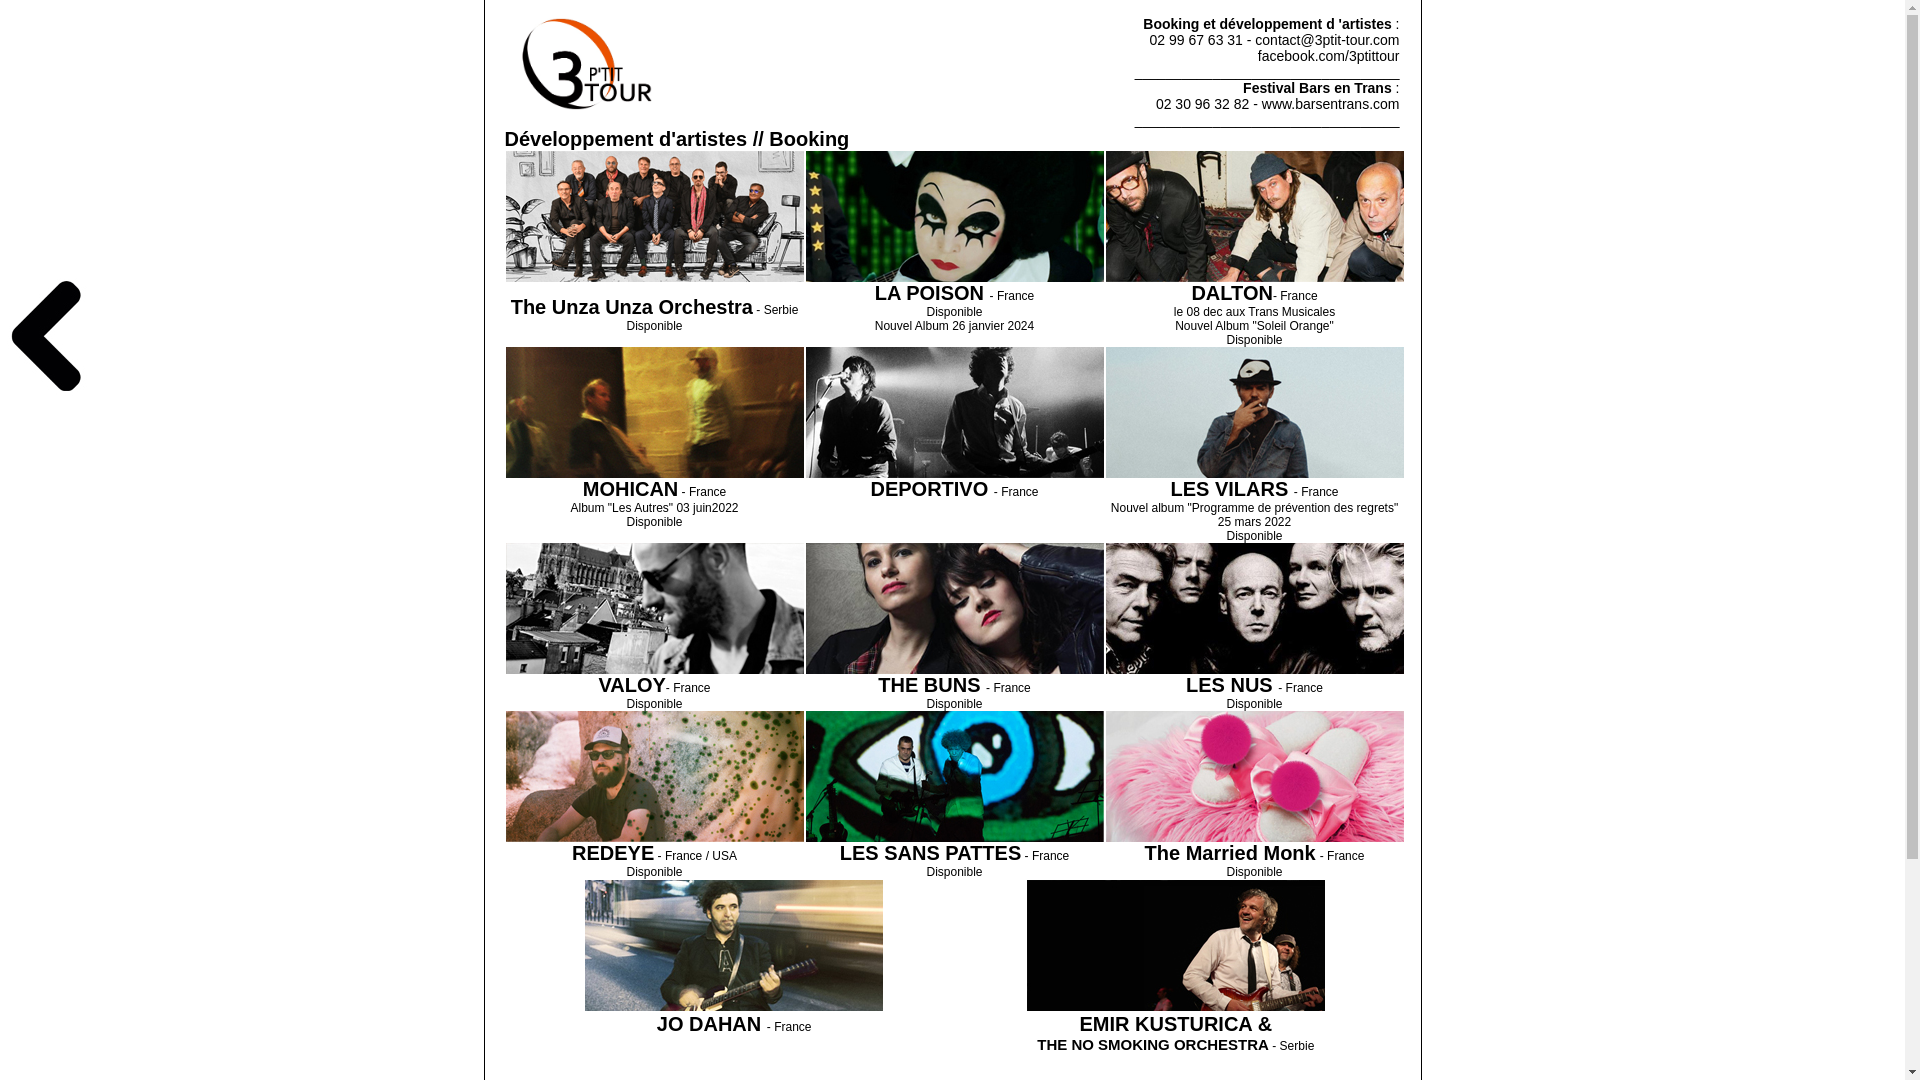  What do you see at coordinates (932, 293) in the screenshot?
I see `LA POISON` at bounding box center [932, 293].